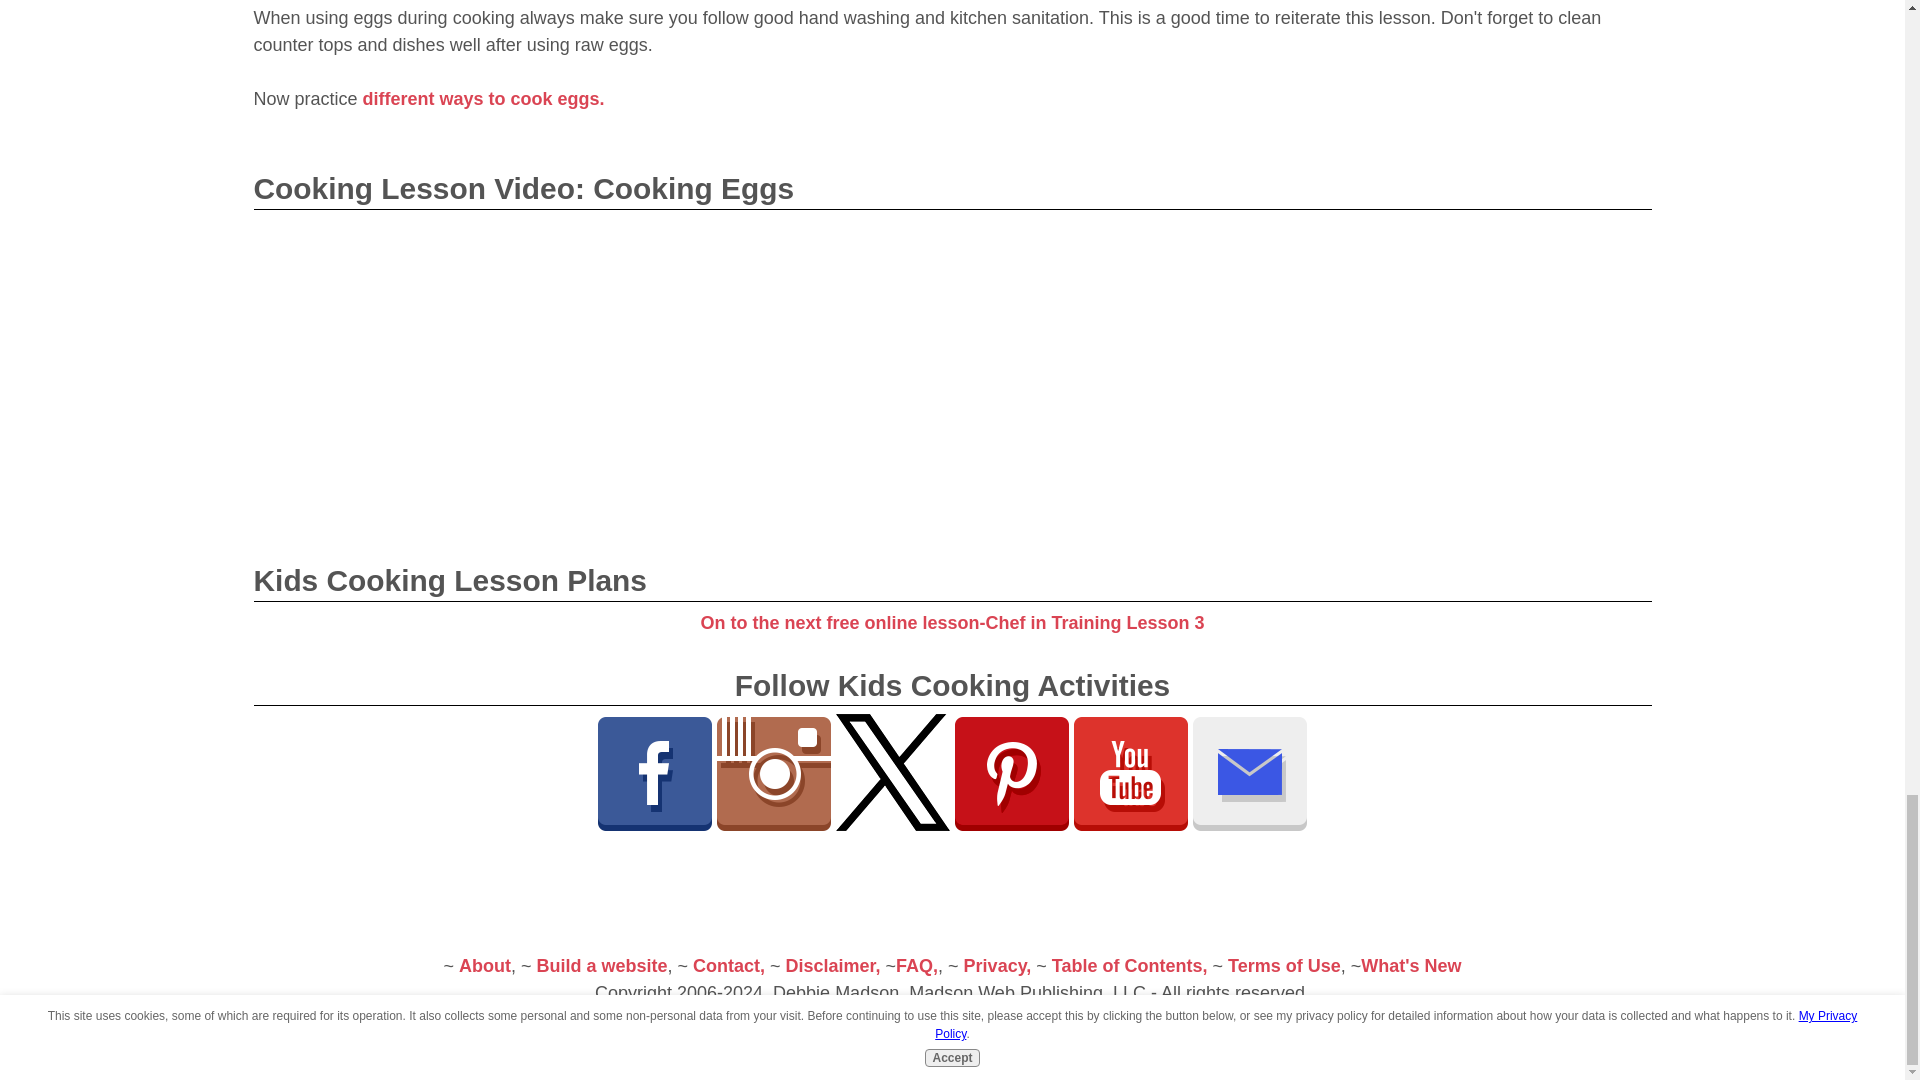  Describe the element at coordinates (1012, 774) in the screenshot. I see `Pinterest` at that location.